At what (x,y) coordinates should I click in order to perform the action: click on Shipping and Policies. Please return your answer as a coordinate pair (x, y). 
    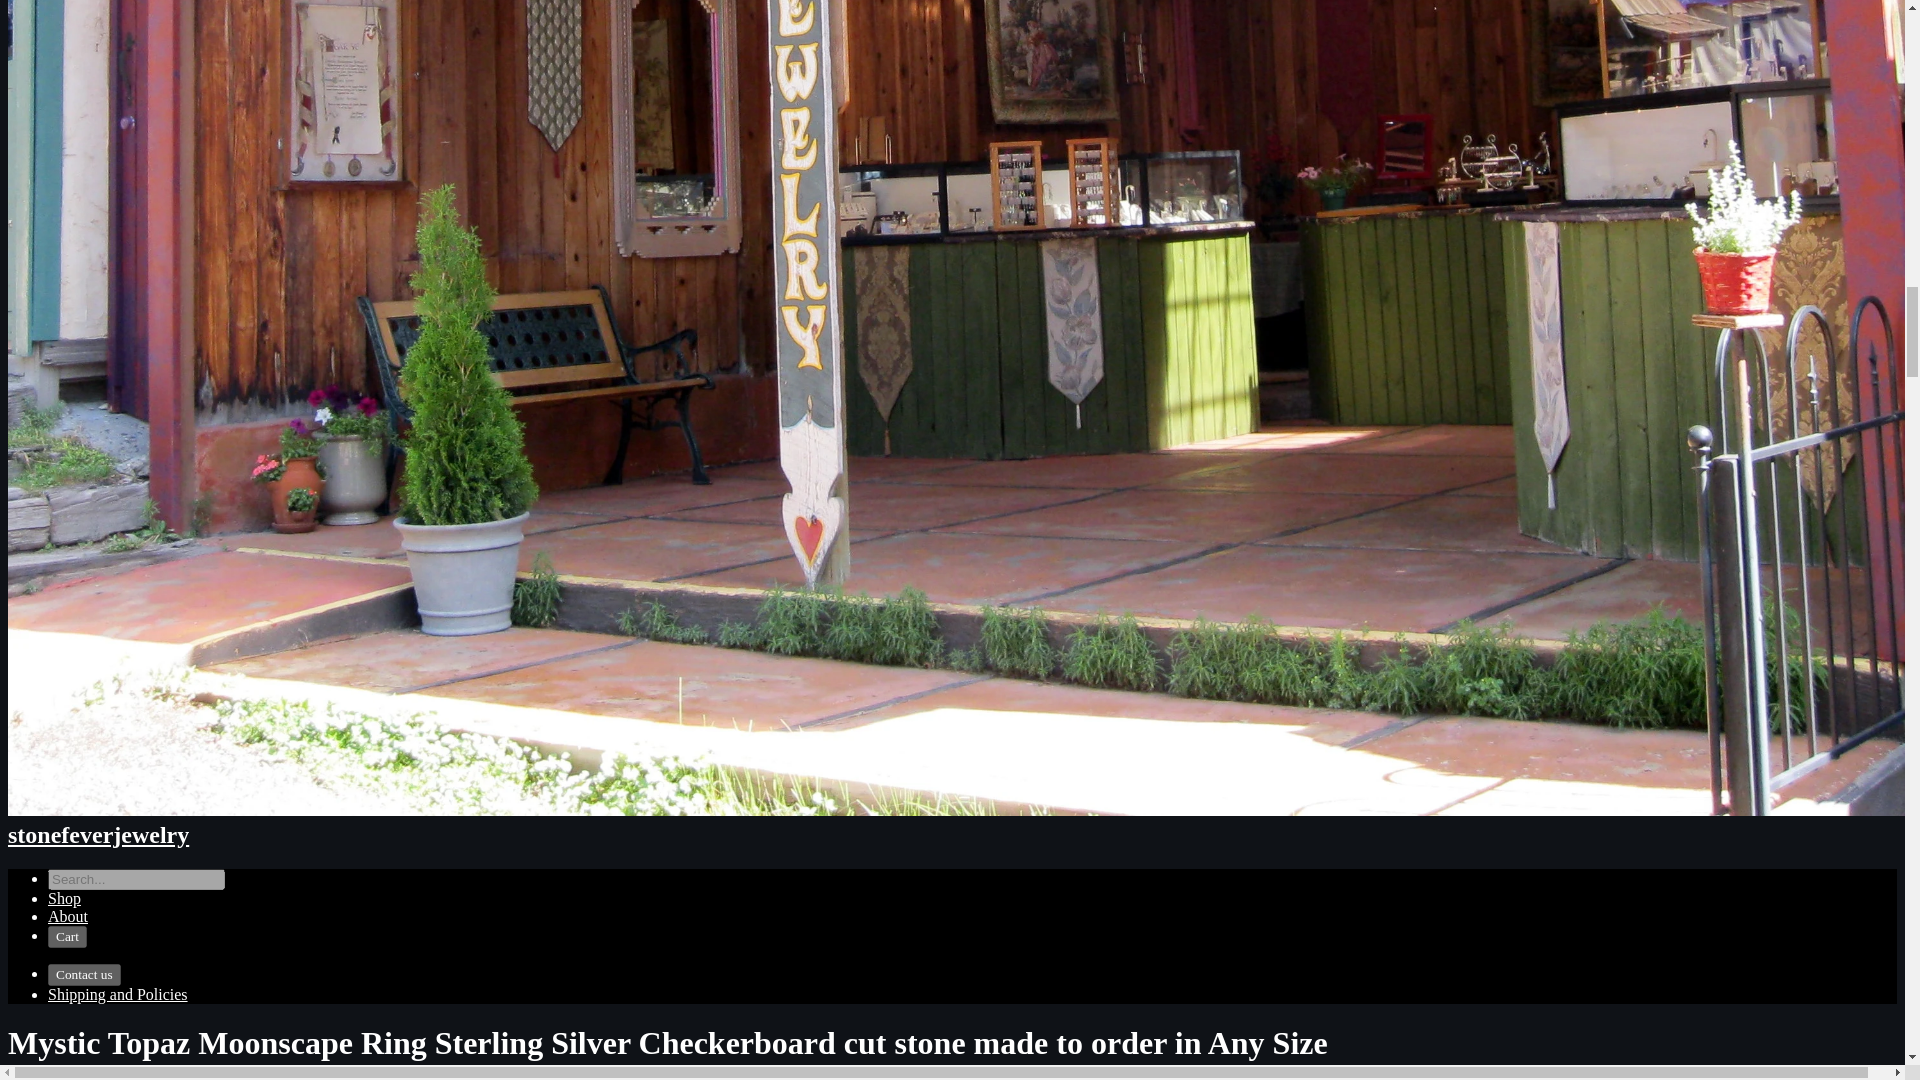
    Looking at the image, I should click on (118, 994).